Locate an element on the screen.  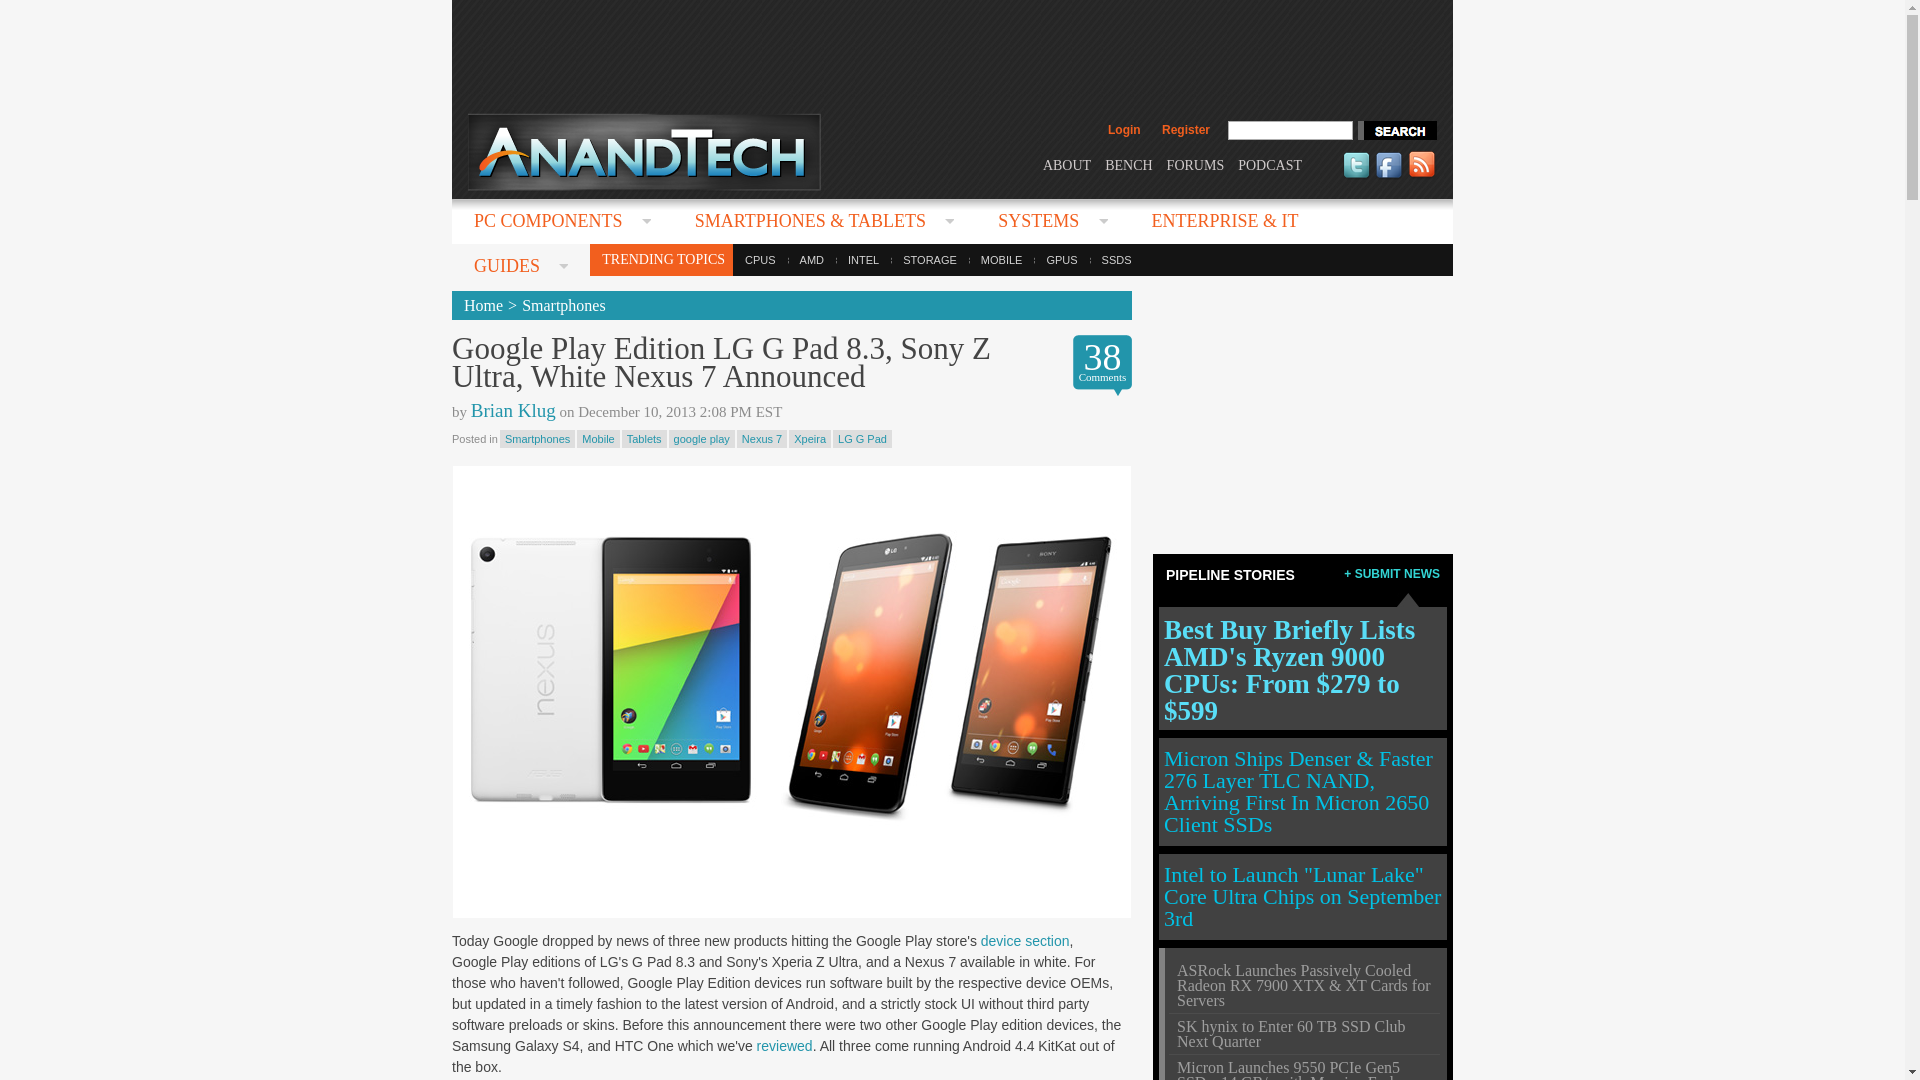
BENCH is located at coordinates (1128, 164).